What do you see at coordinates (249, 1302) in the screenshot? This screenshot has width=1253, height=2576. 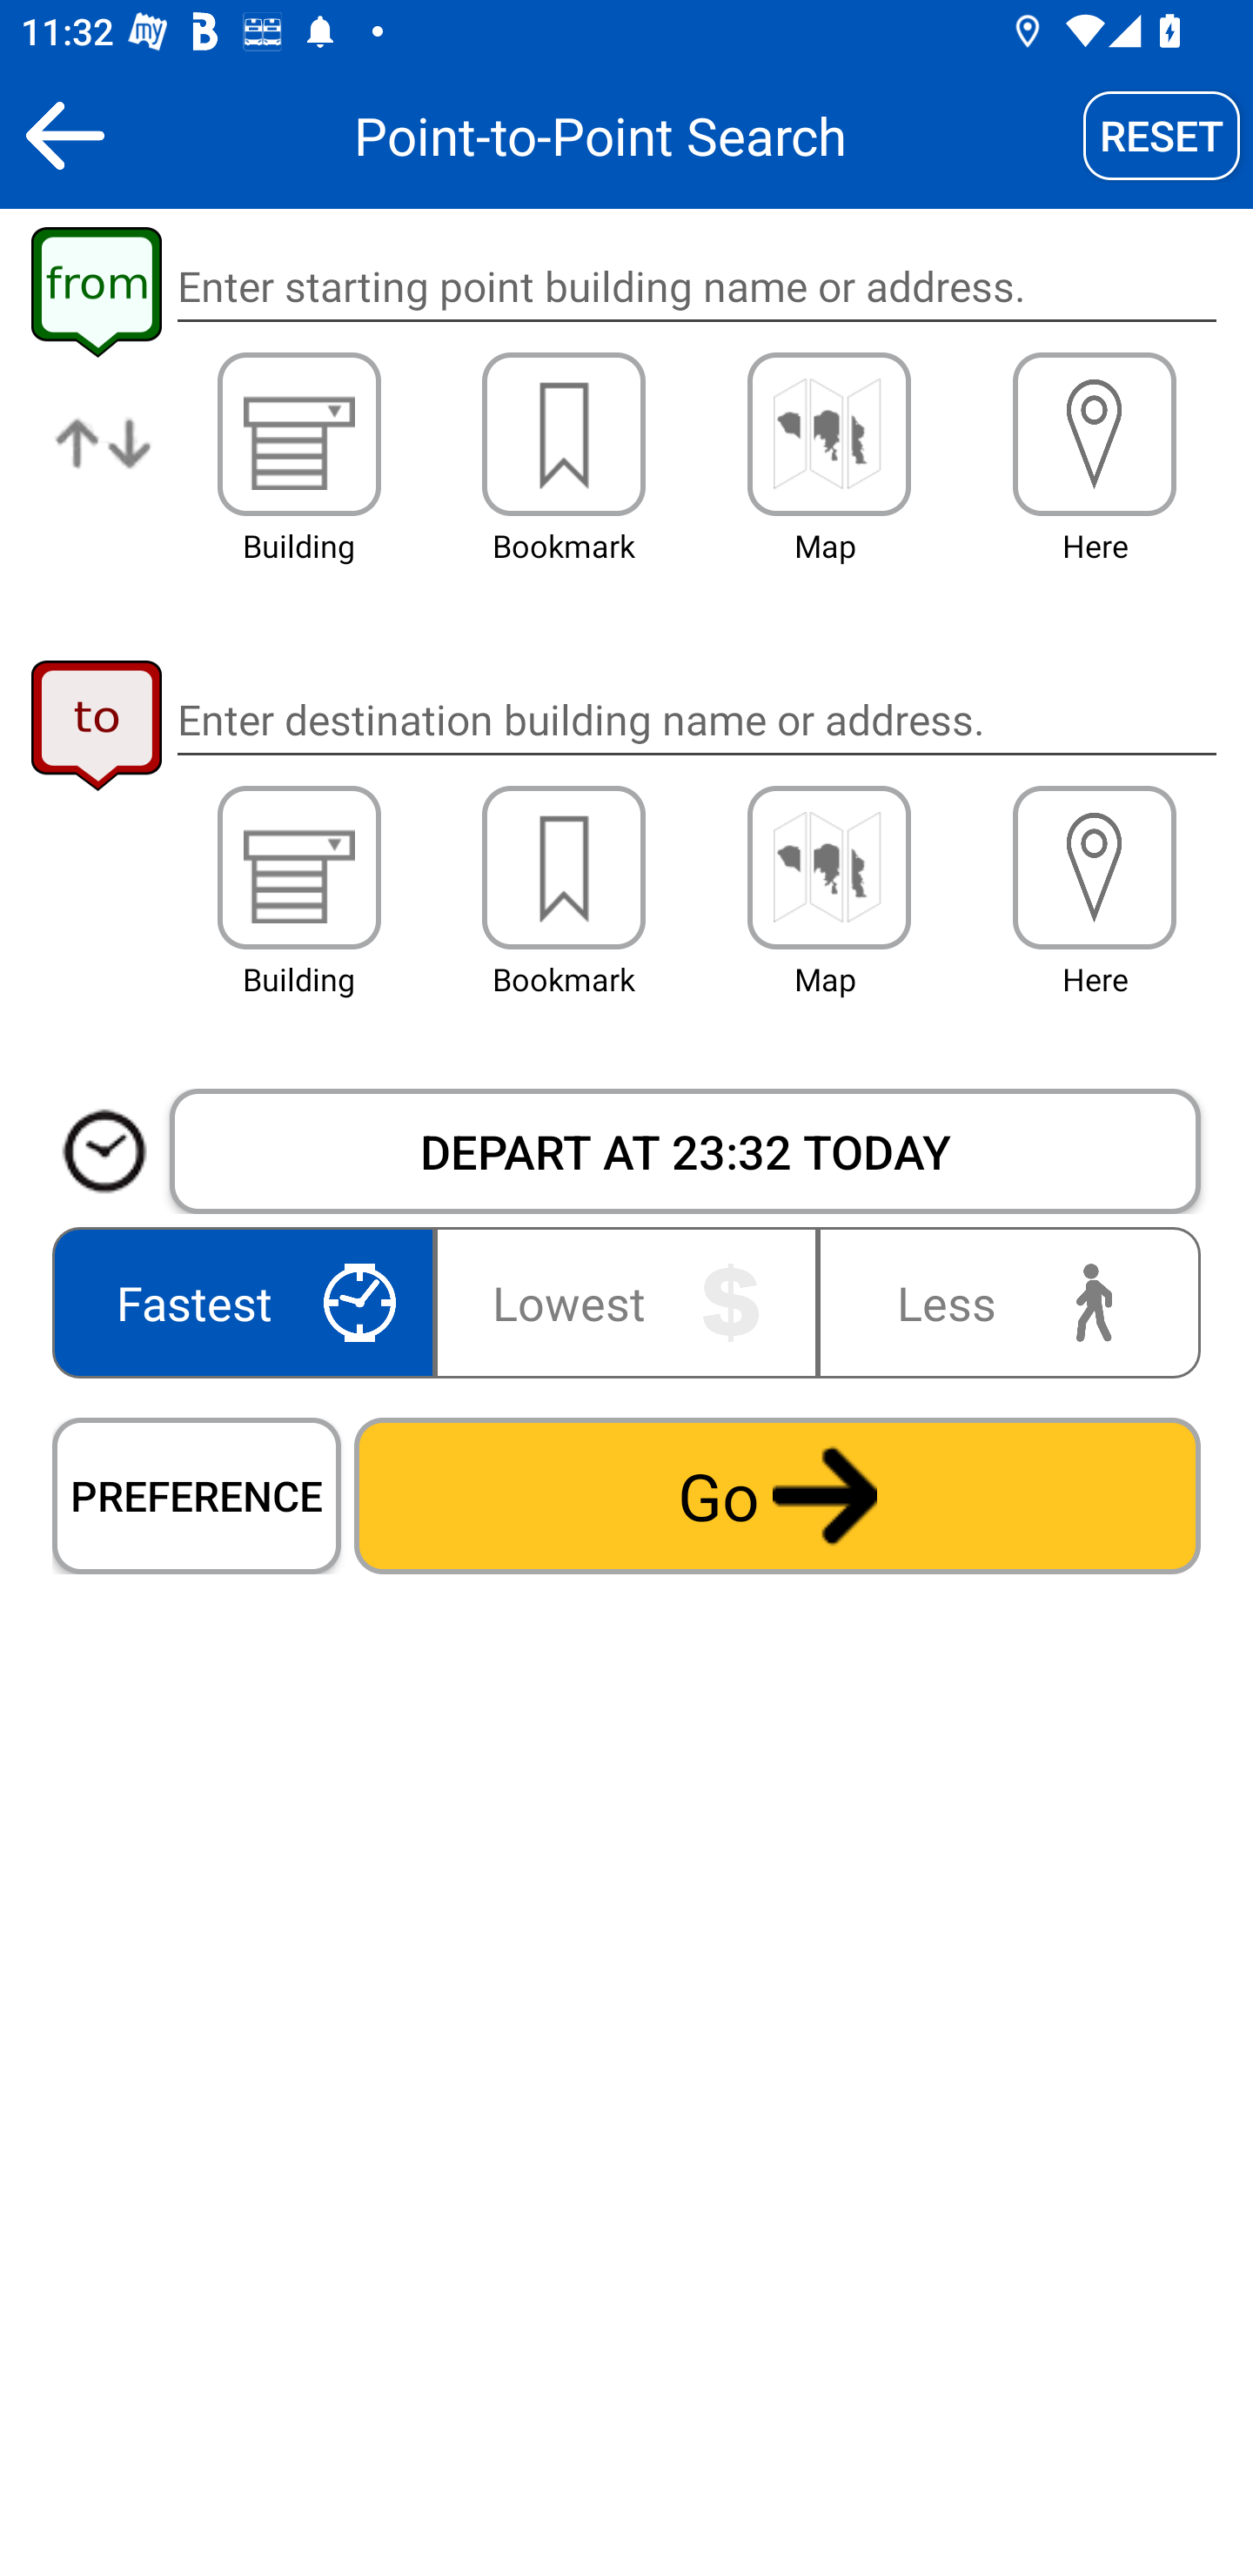 I see `Fastest selected` at bounding box center [249, 1302].